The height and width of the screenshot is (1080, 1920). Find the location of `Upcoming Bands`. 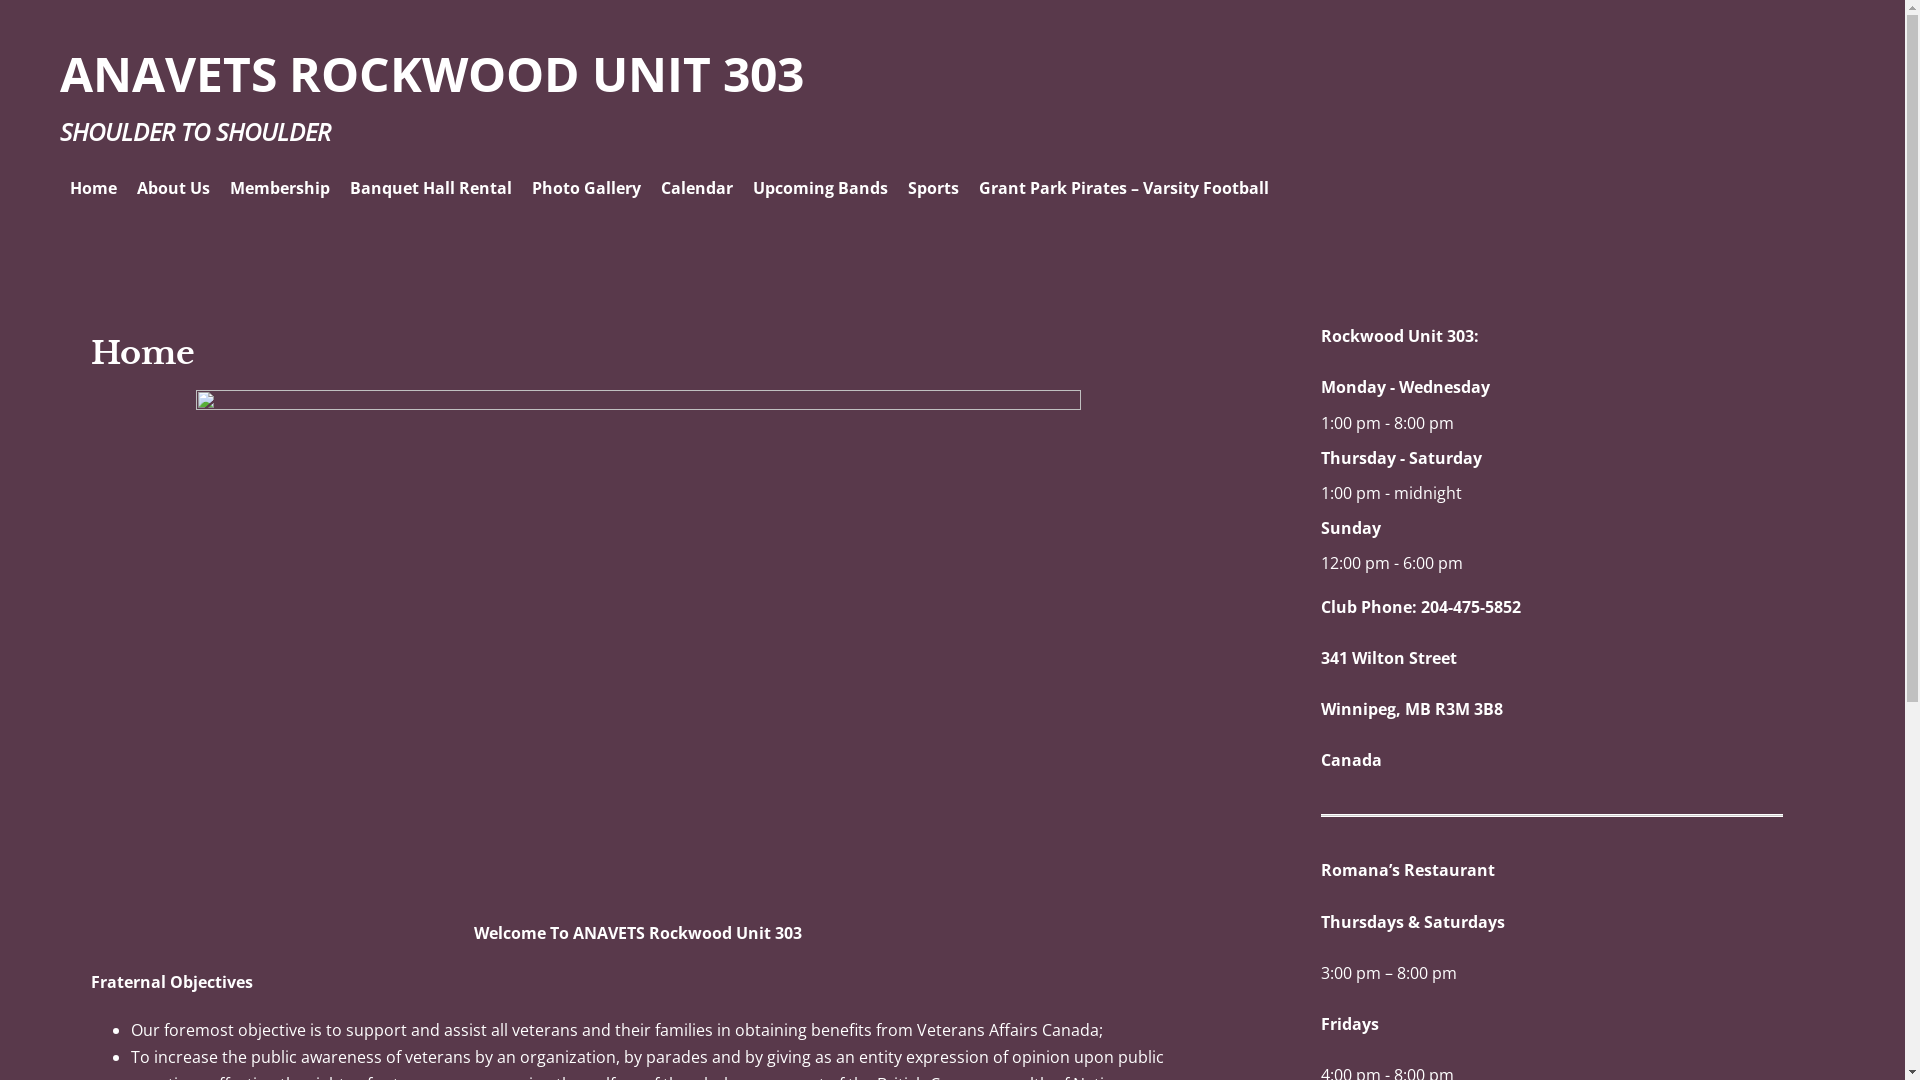

Upcoming Bands is located at coordinates (820, 188).